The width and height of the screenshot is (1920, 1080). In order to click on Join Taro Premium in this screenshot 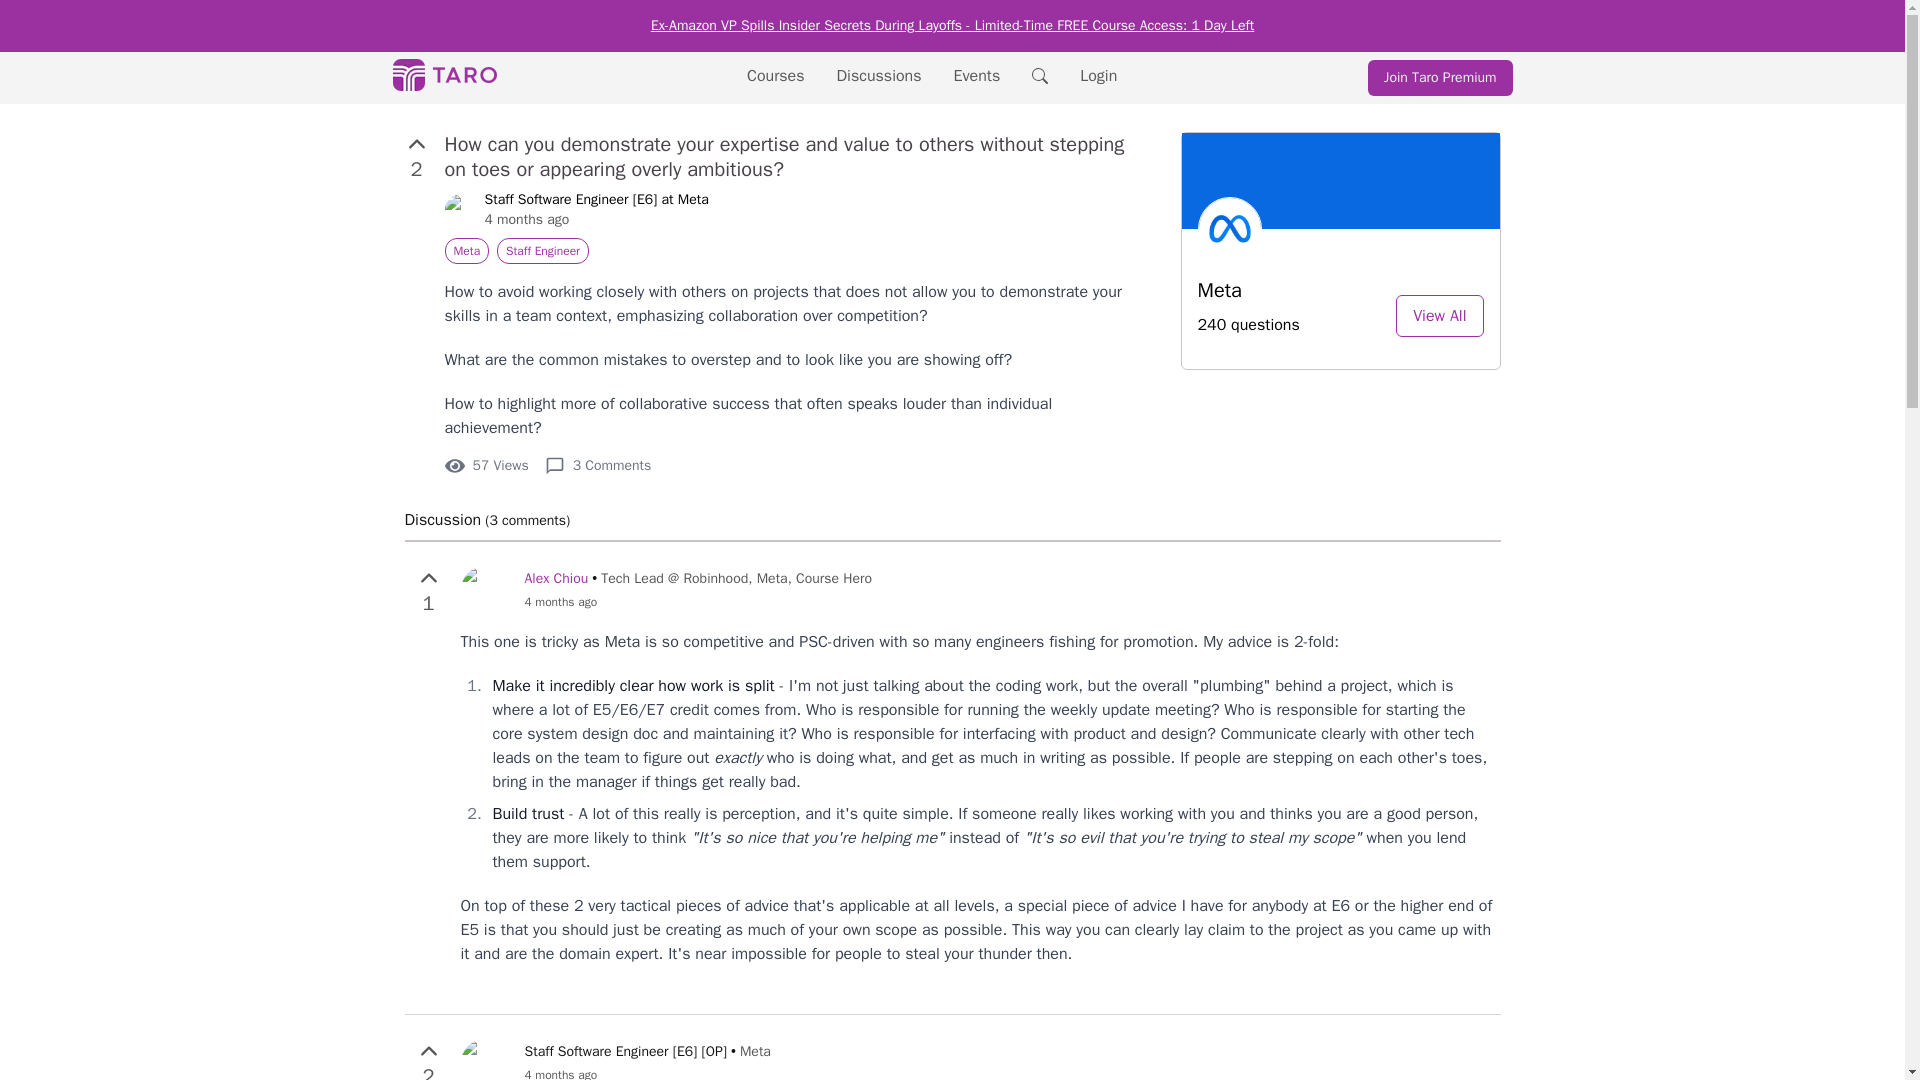, I will do `click(1440, 78)`.